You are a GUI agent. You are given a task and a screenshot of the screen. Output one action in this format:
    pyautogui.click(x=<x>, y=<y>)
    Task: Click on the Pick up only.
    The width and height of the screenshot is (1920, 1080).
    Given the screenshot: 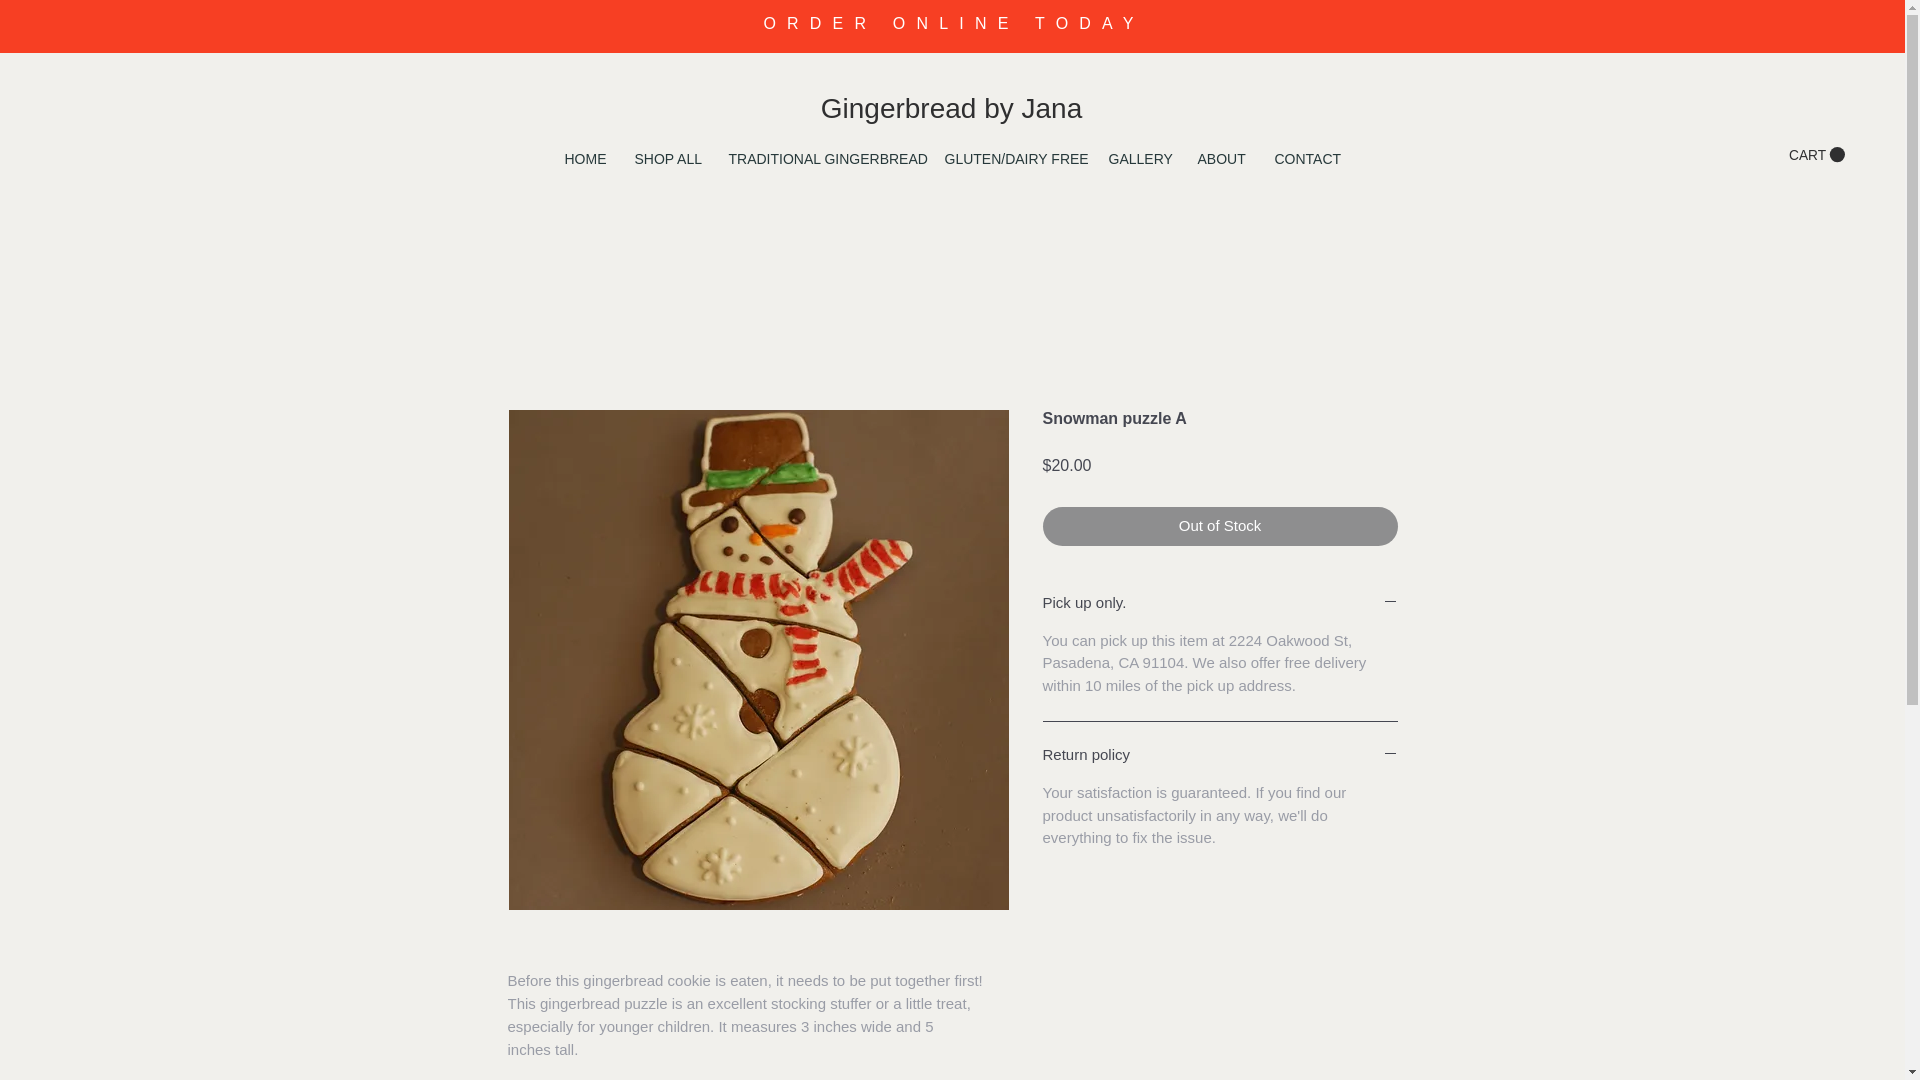 What is the action you would take?
    pyautogui.click(x=1220, y=604)
    